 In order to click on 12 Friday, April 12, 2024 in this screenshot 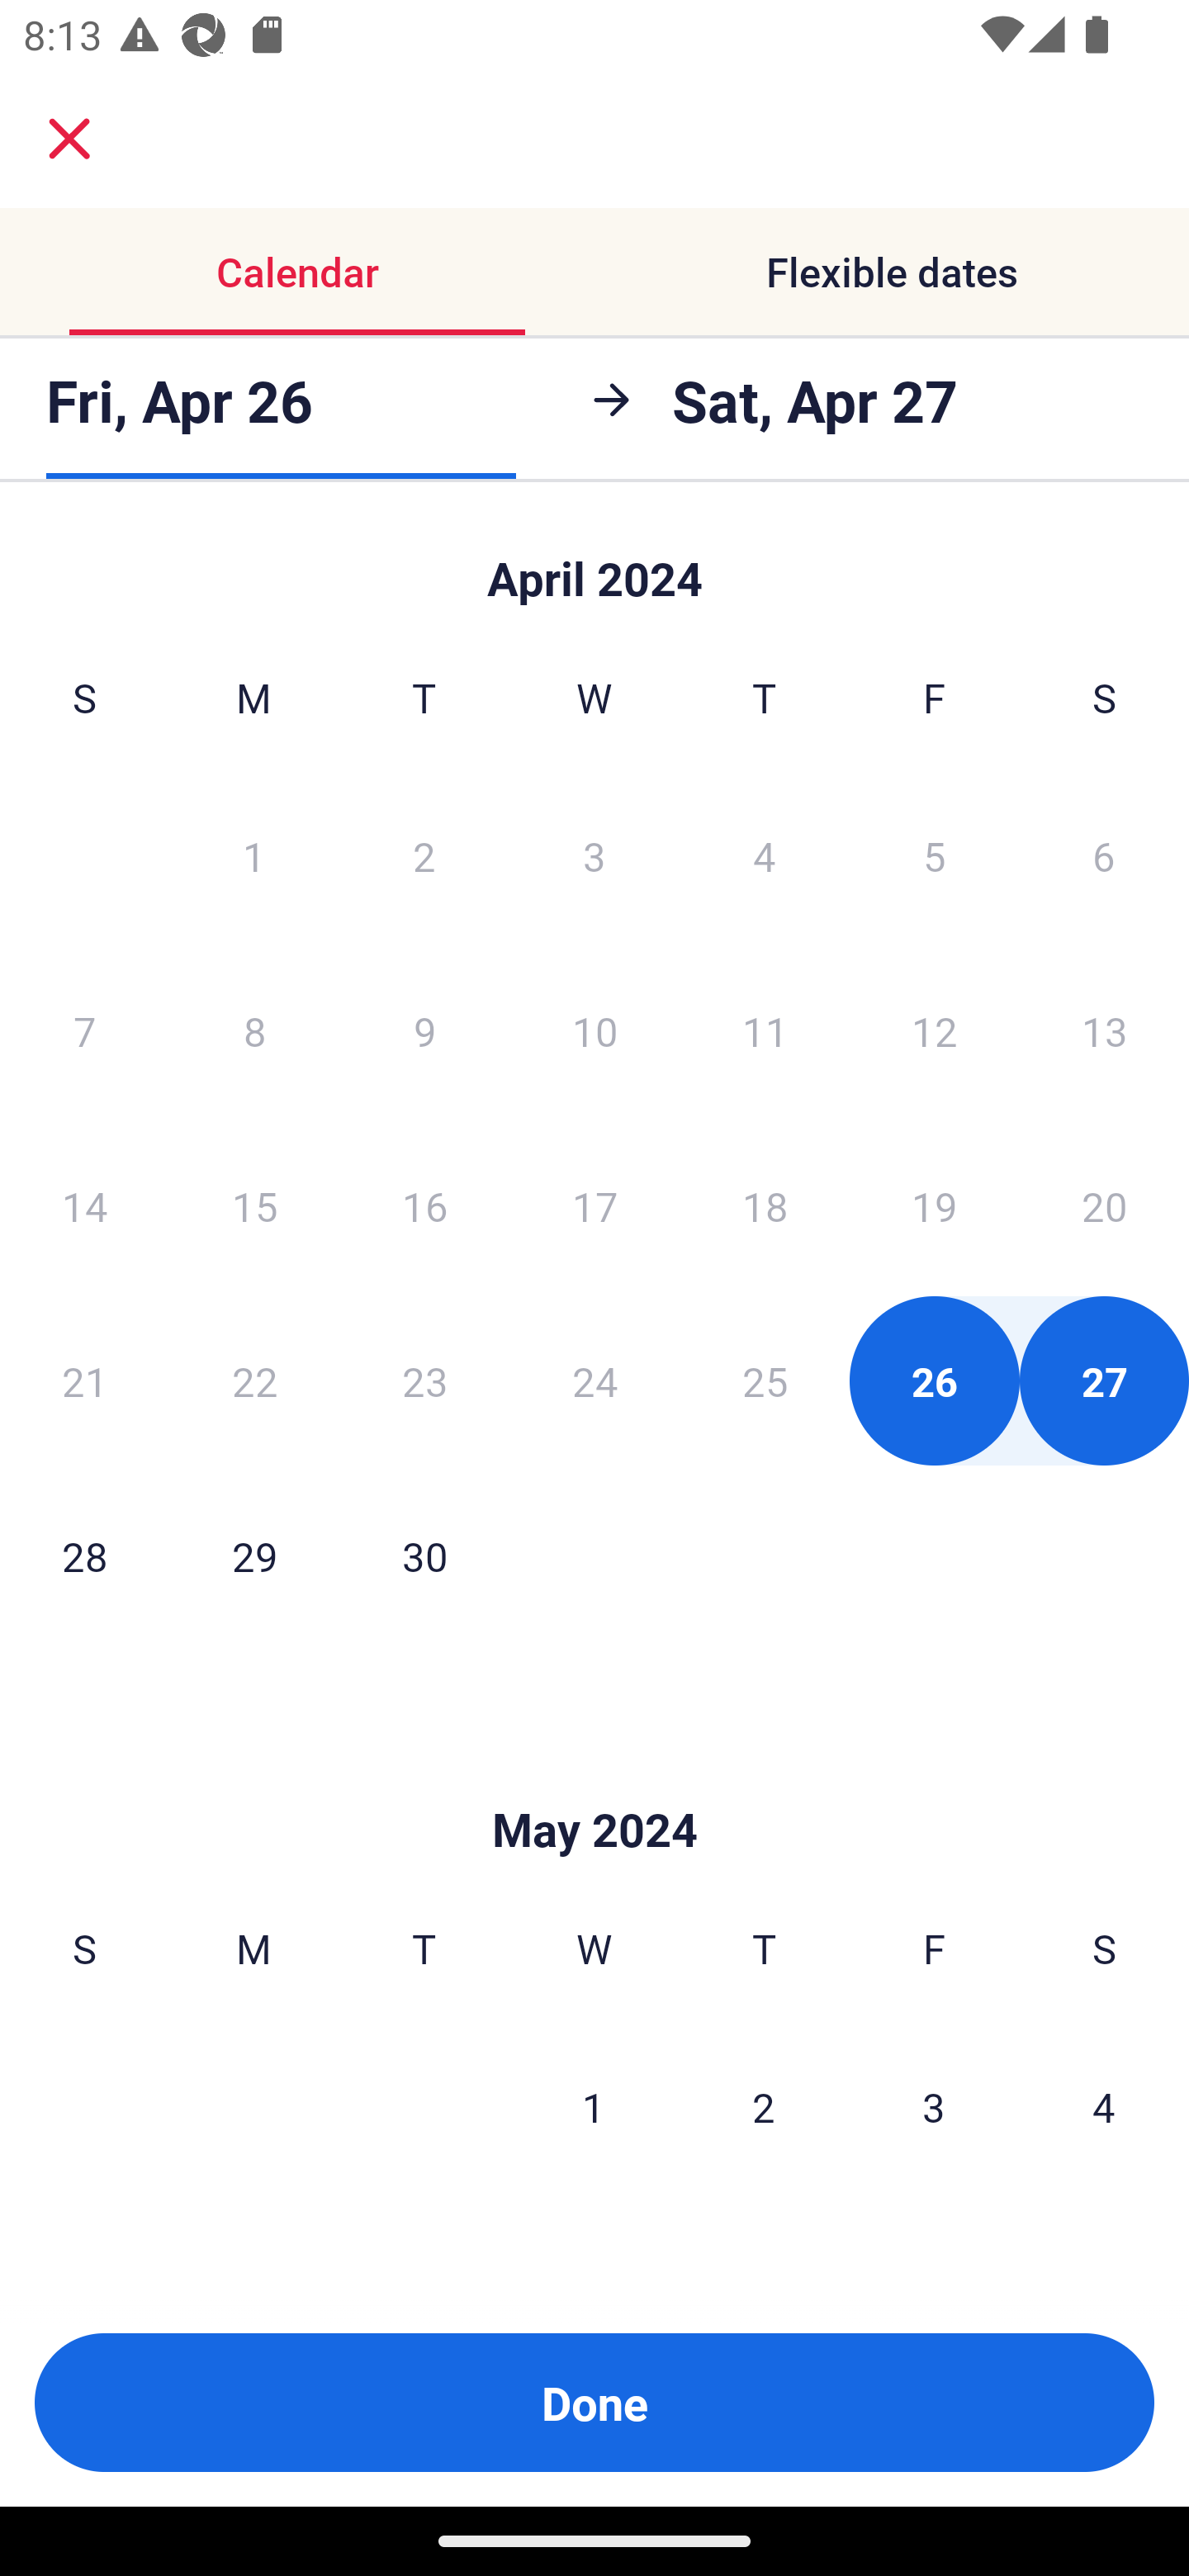, I will do `click(935, 1030)`.